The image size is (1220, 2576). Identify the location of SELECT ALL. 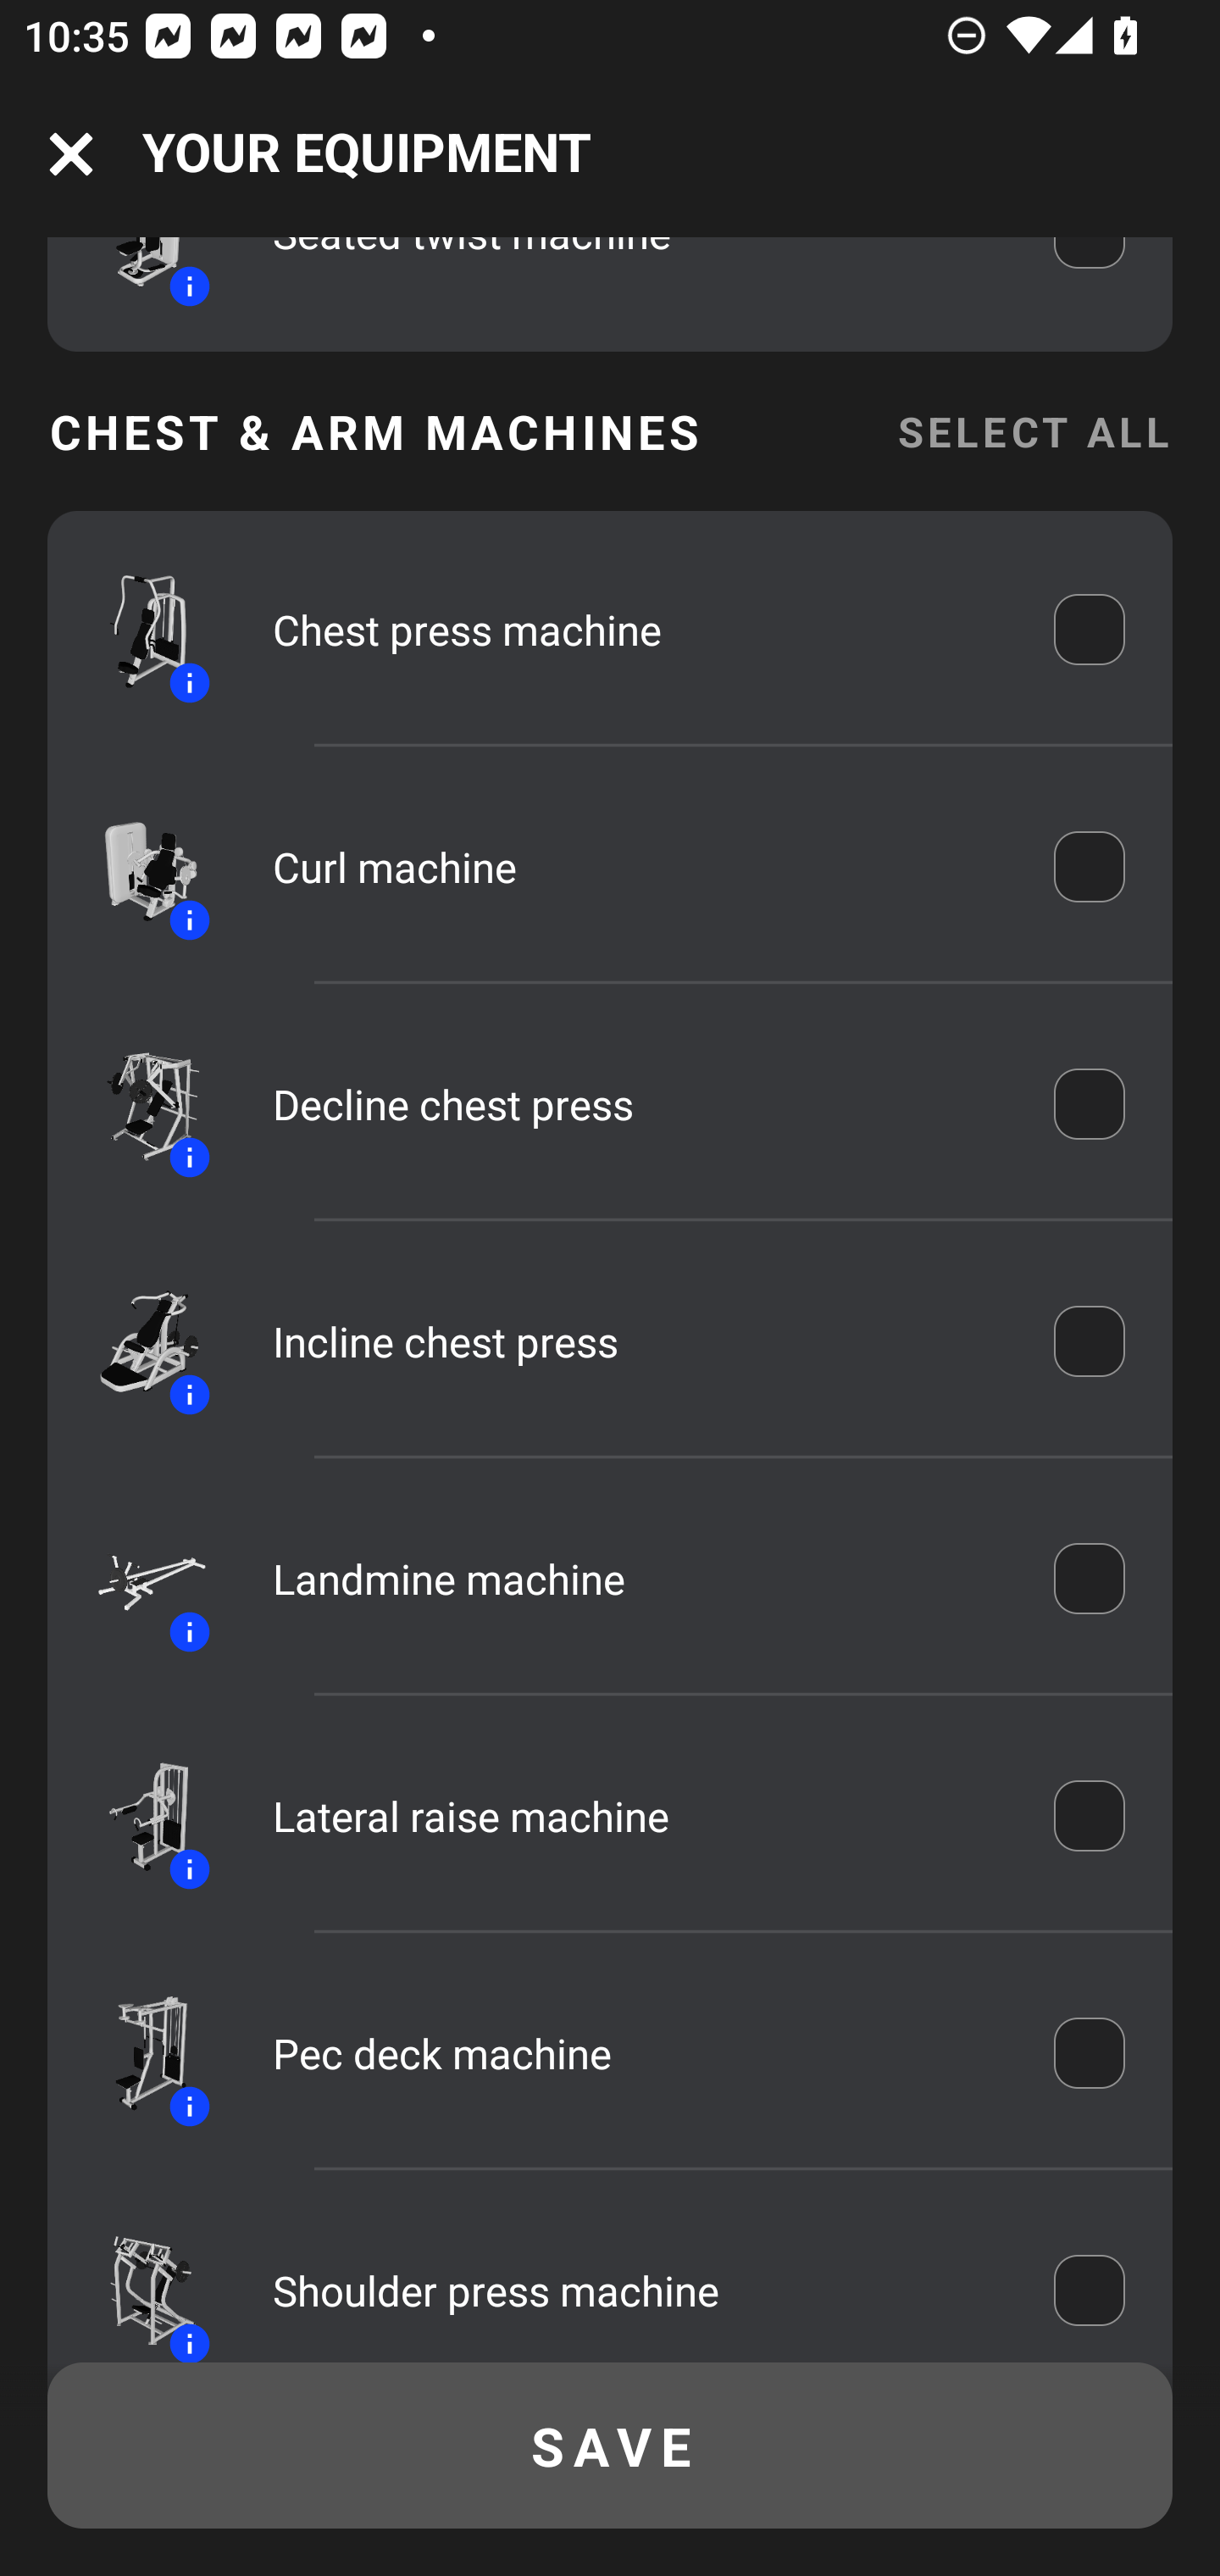
(1034, 430).